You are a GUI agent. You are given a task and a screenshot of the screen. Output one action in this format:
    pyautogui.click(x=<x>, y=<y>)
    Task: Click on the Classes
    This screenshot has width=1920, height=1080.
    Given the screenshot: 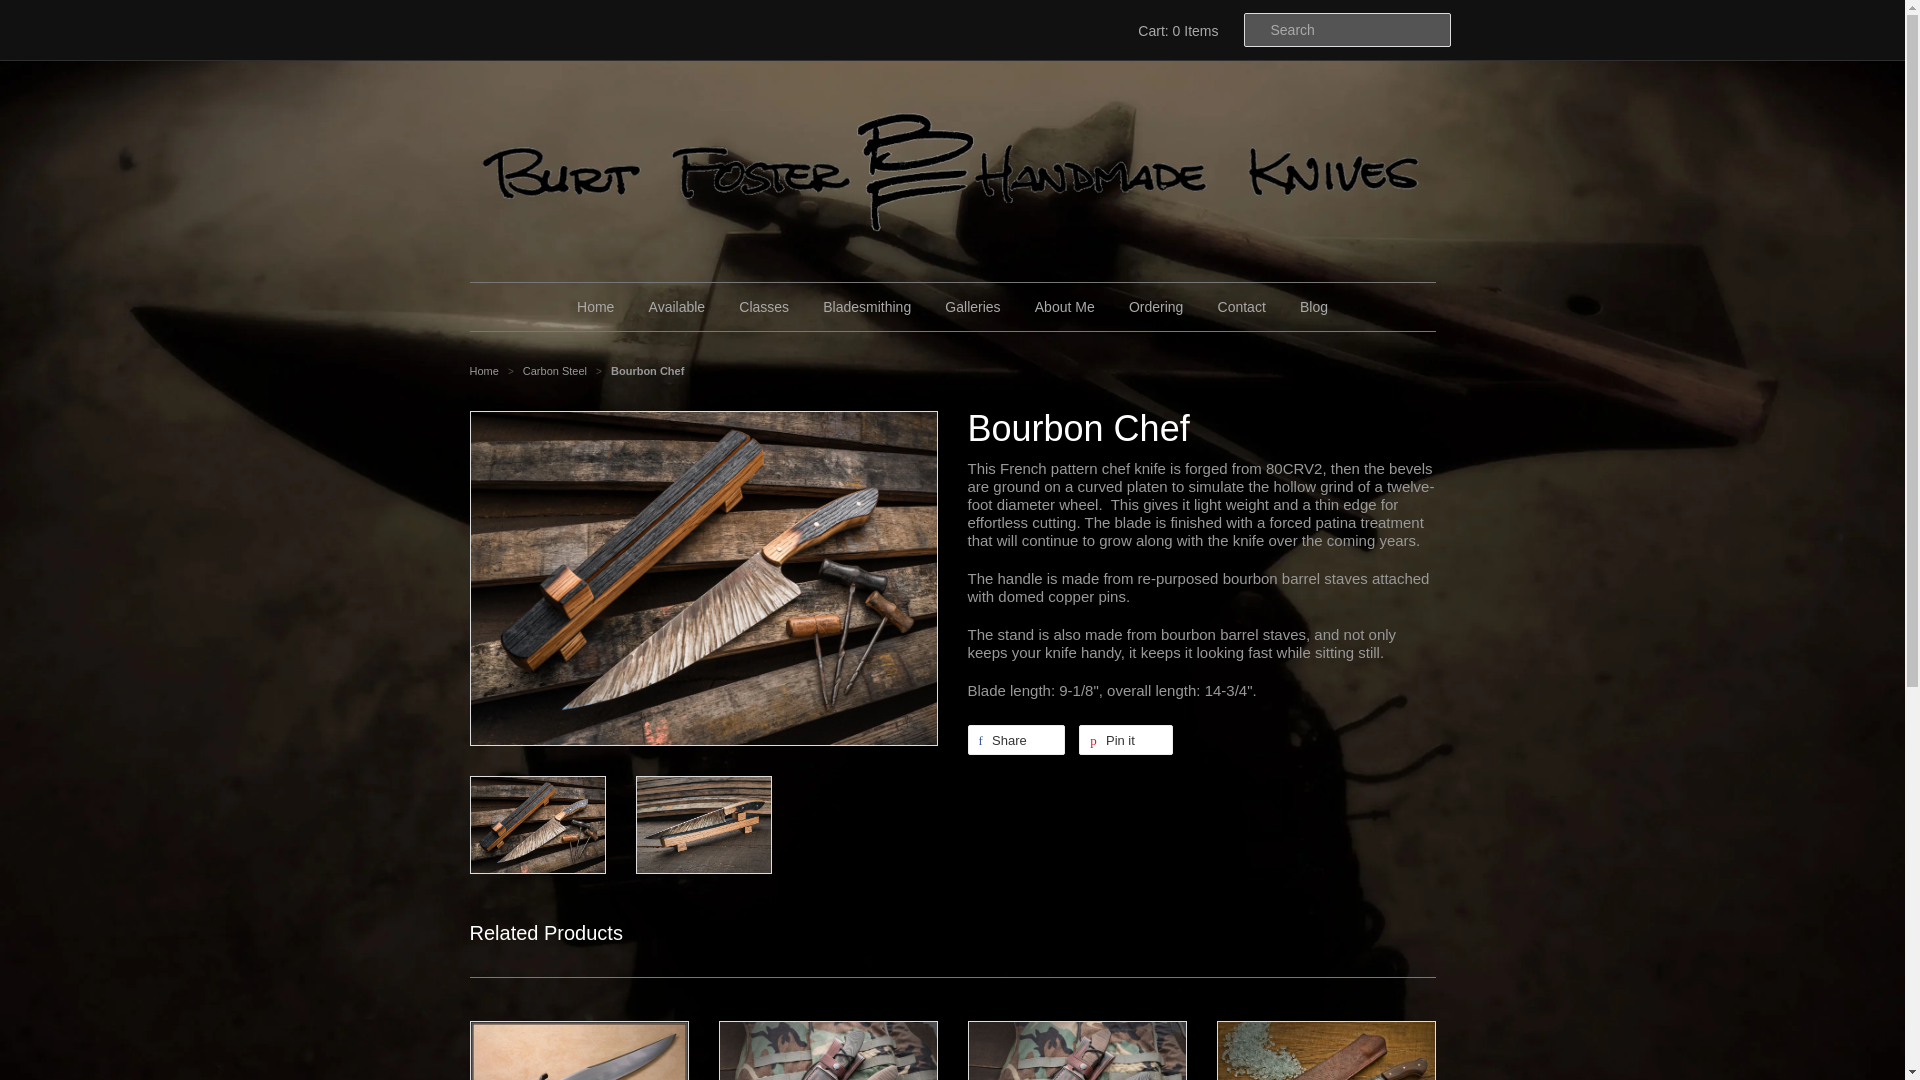 What is the action you would take?
    pyautogui.click(x=764, y=306)
    